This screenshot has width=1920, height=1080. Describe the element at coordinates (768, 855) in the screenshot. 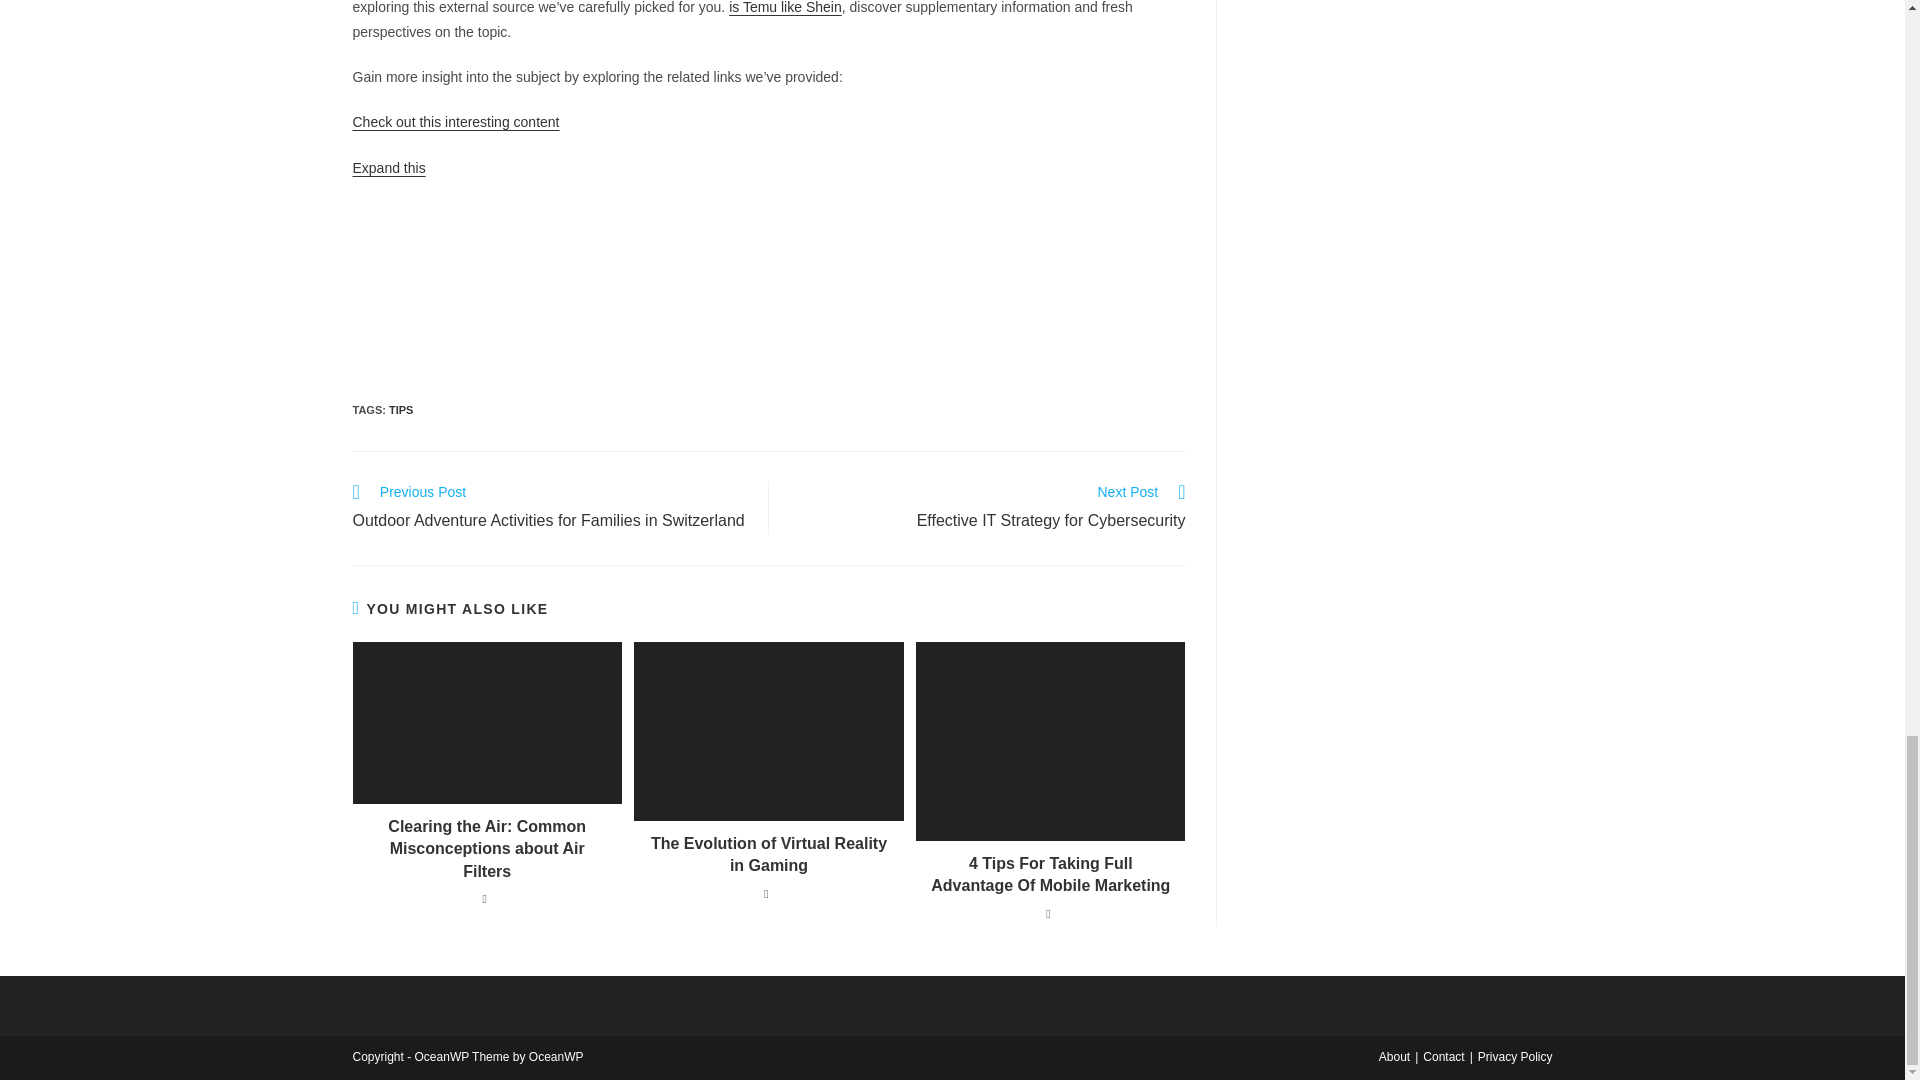

I see `The Evolution of Virtual Reality in Gaming` at that location.